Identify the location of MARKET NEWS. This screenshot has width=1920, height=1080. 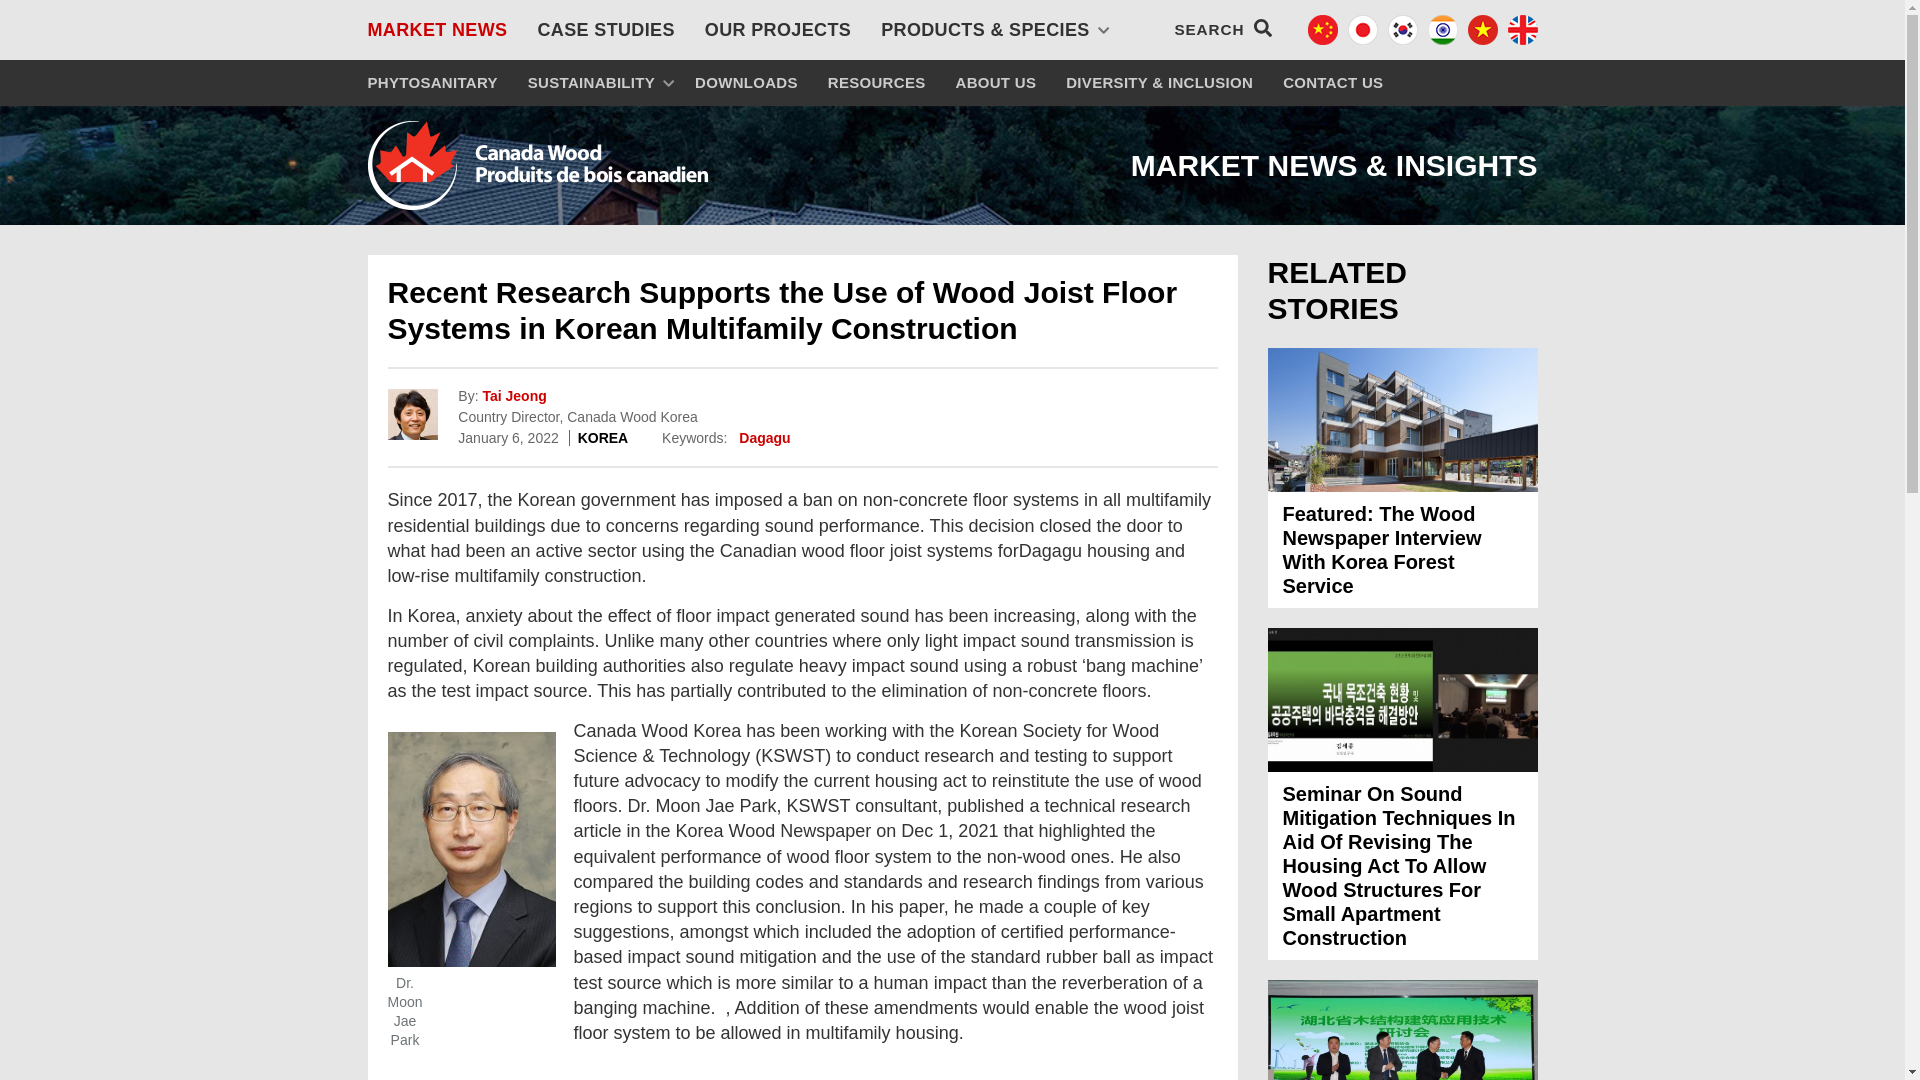
(436, 30).